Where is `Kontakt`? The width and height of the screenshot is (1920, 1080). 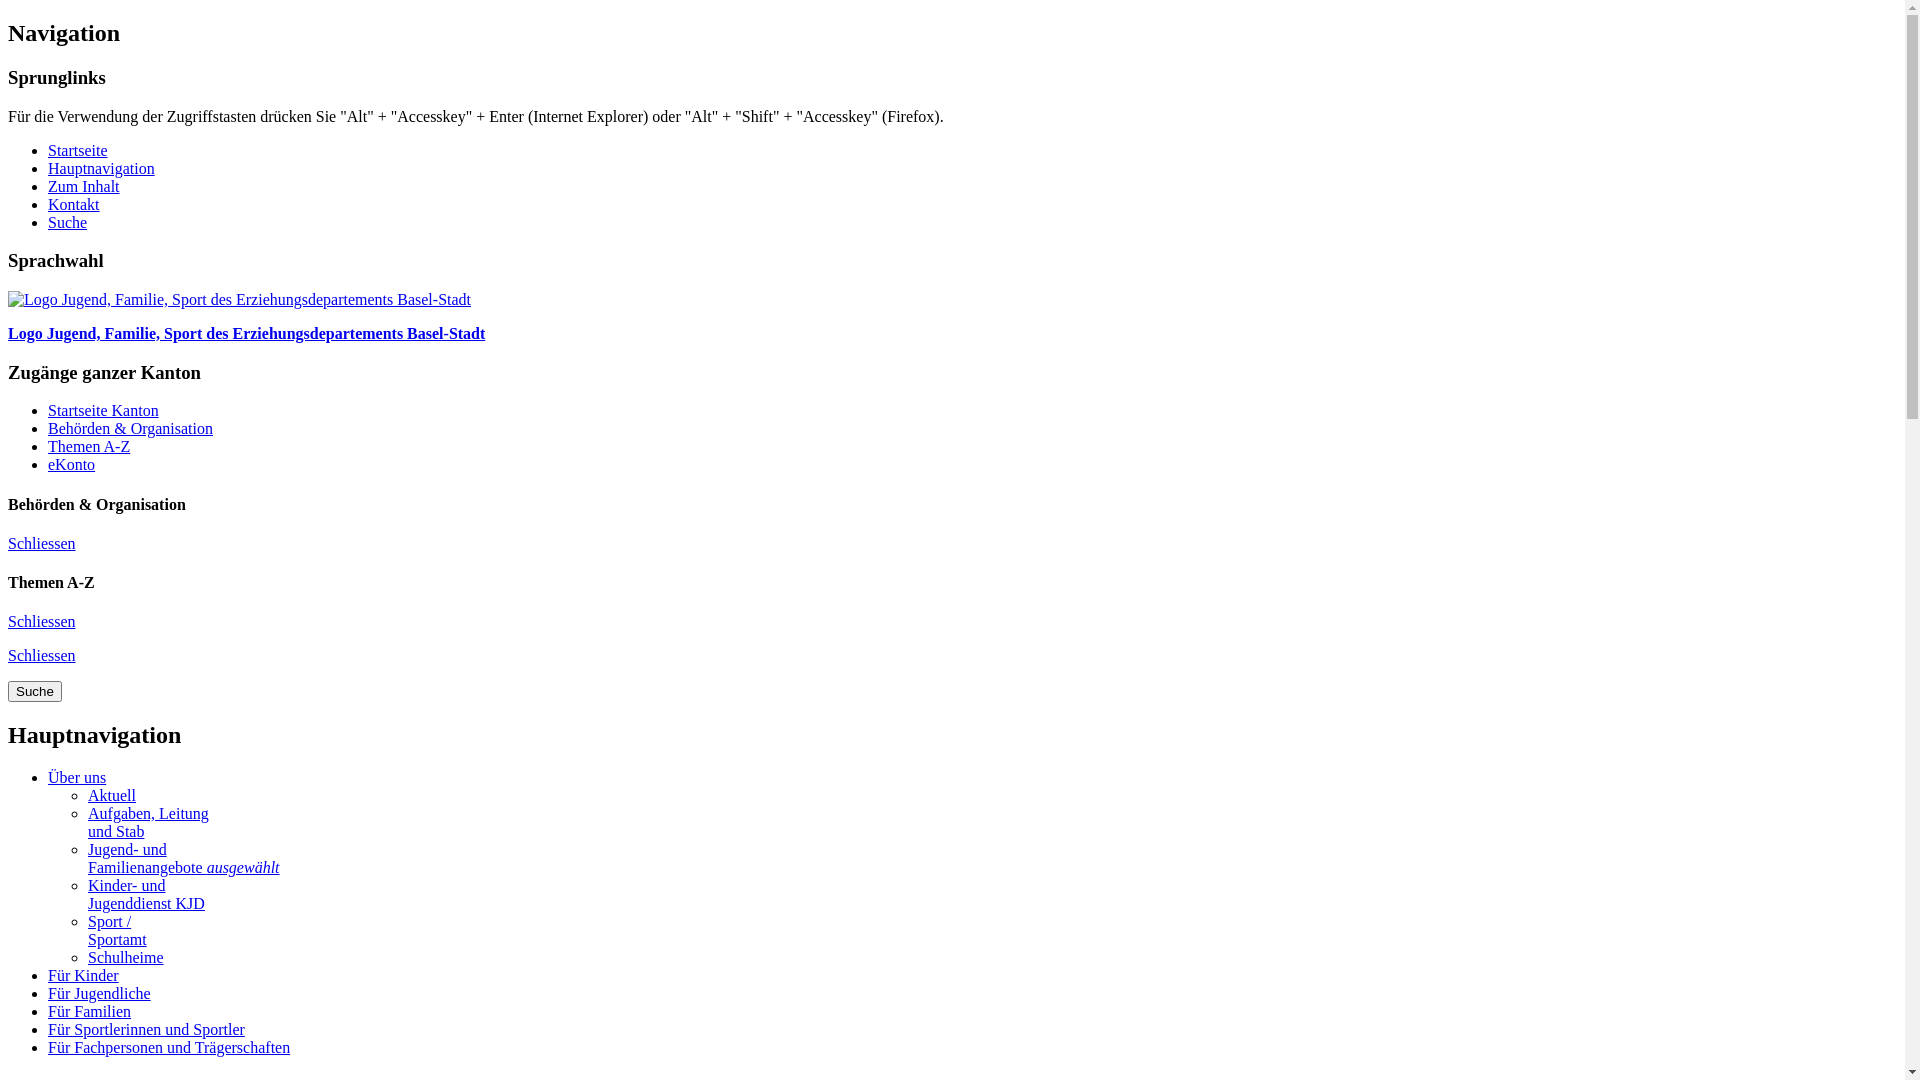
Kontakt is located at coordinates (74, 204).